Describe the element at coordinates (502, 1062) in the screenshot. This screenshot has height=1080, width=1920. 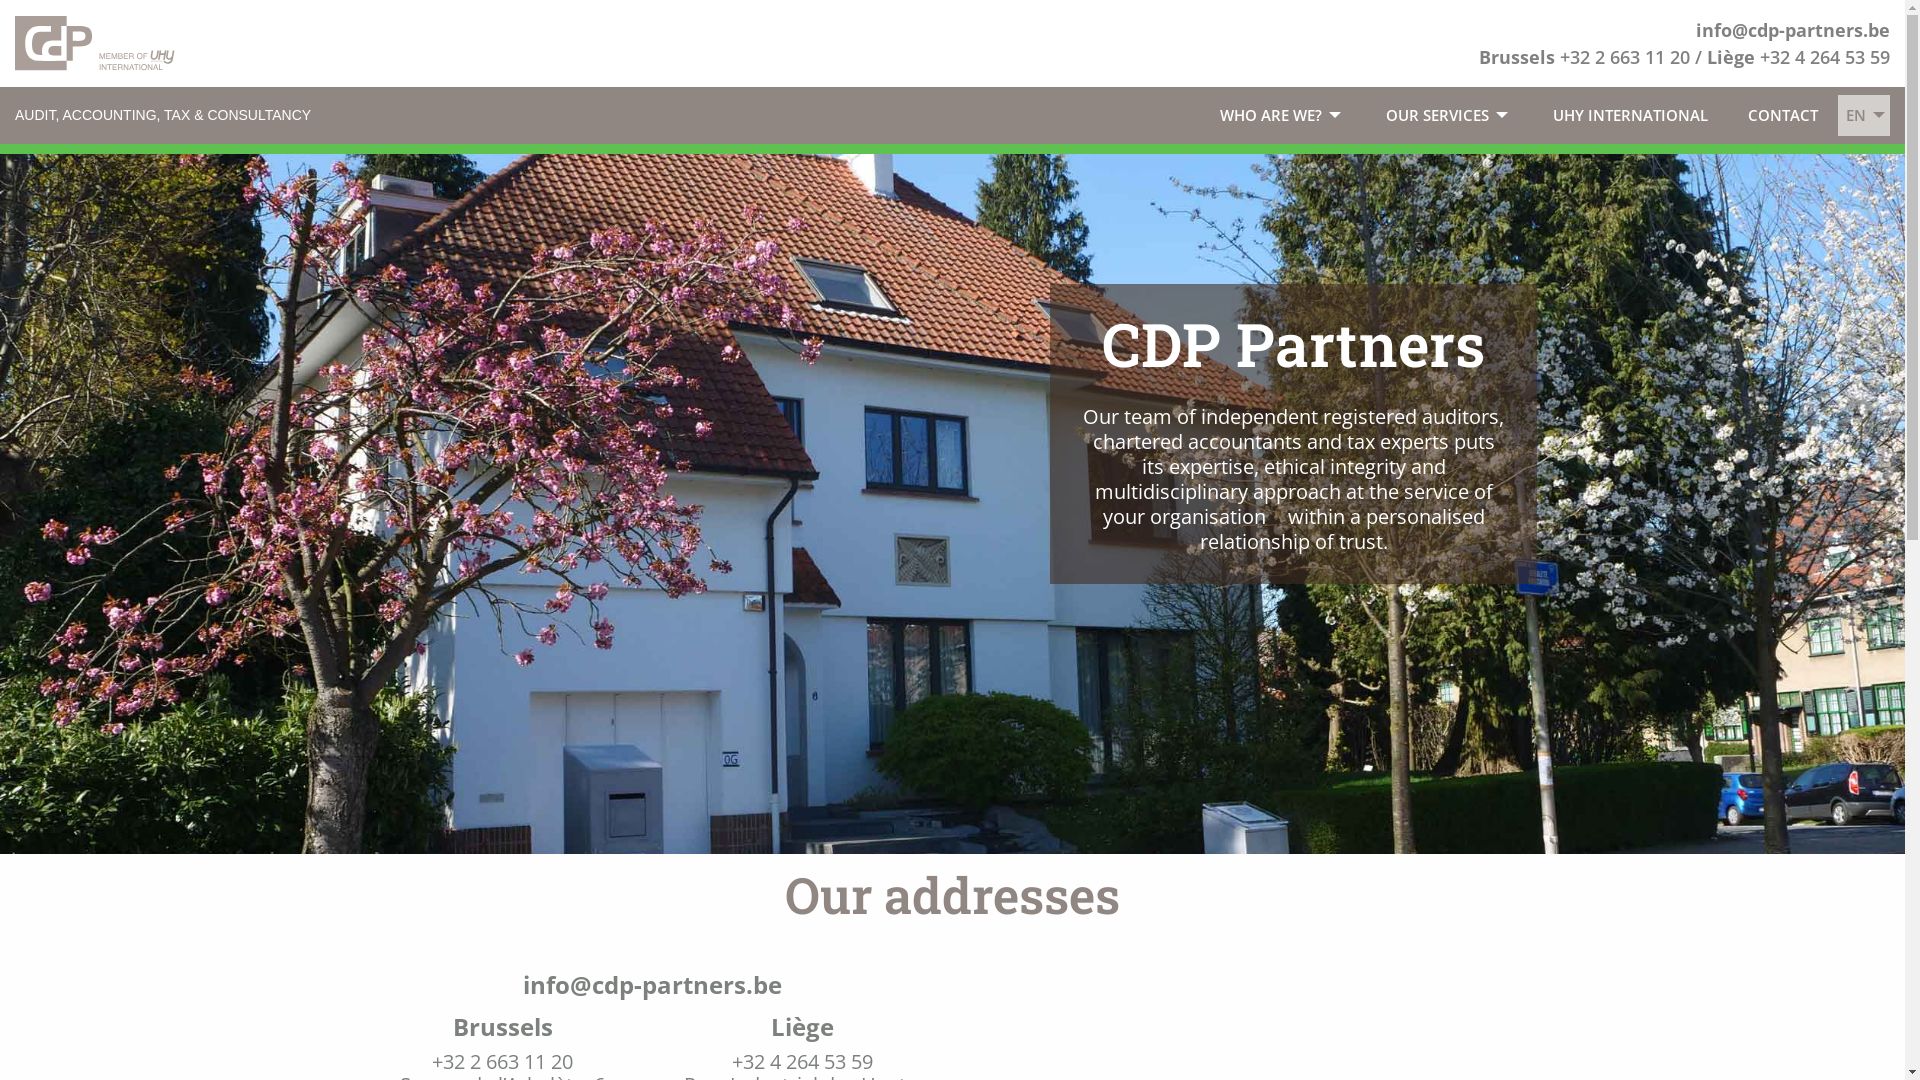
I see `+32 2 663 11 20` at that location.